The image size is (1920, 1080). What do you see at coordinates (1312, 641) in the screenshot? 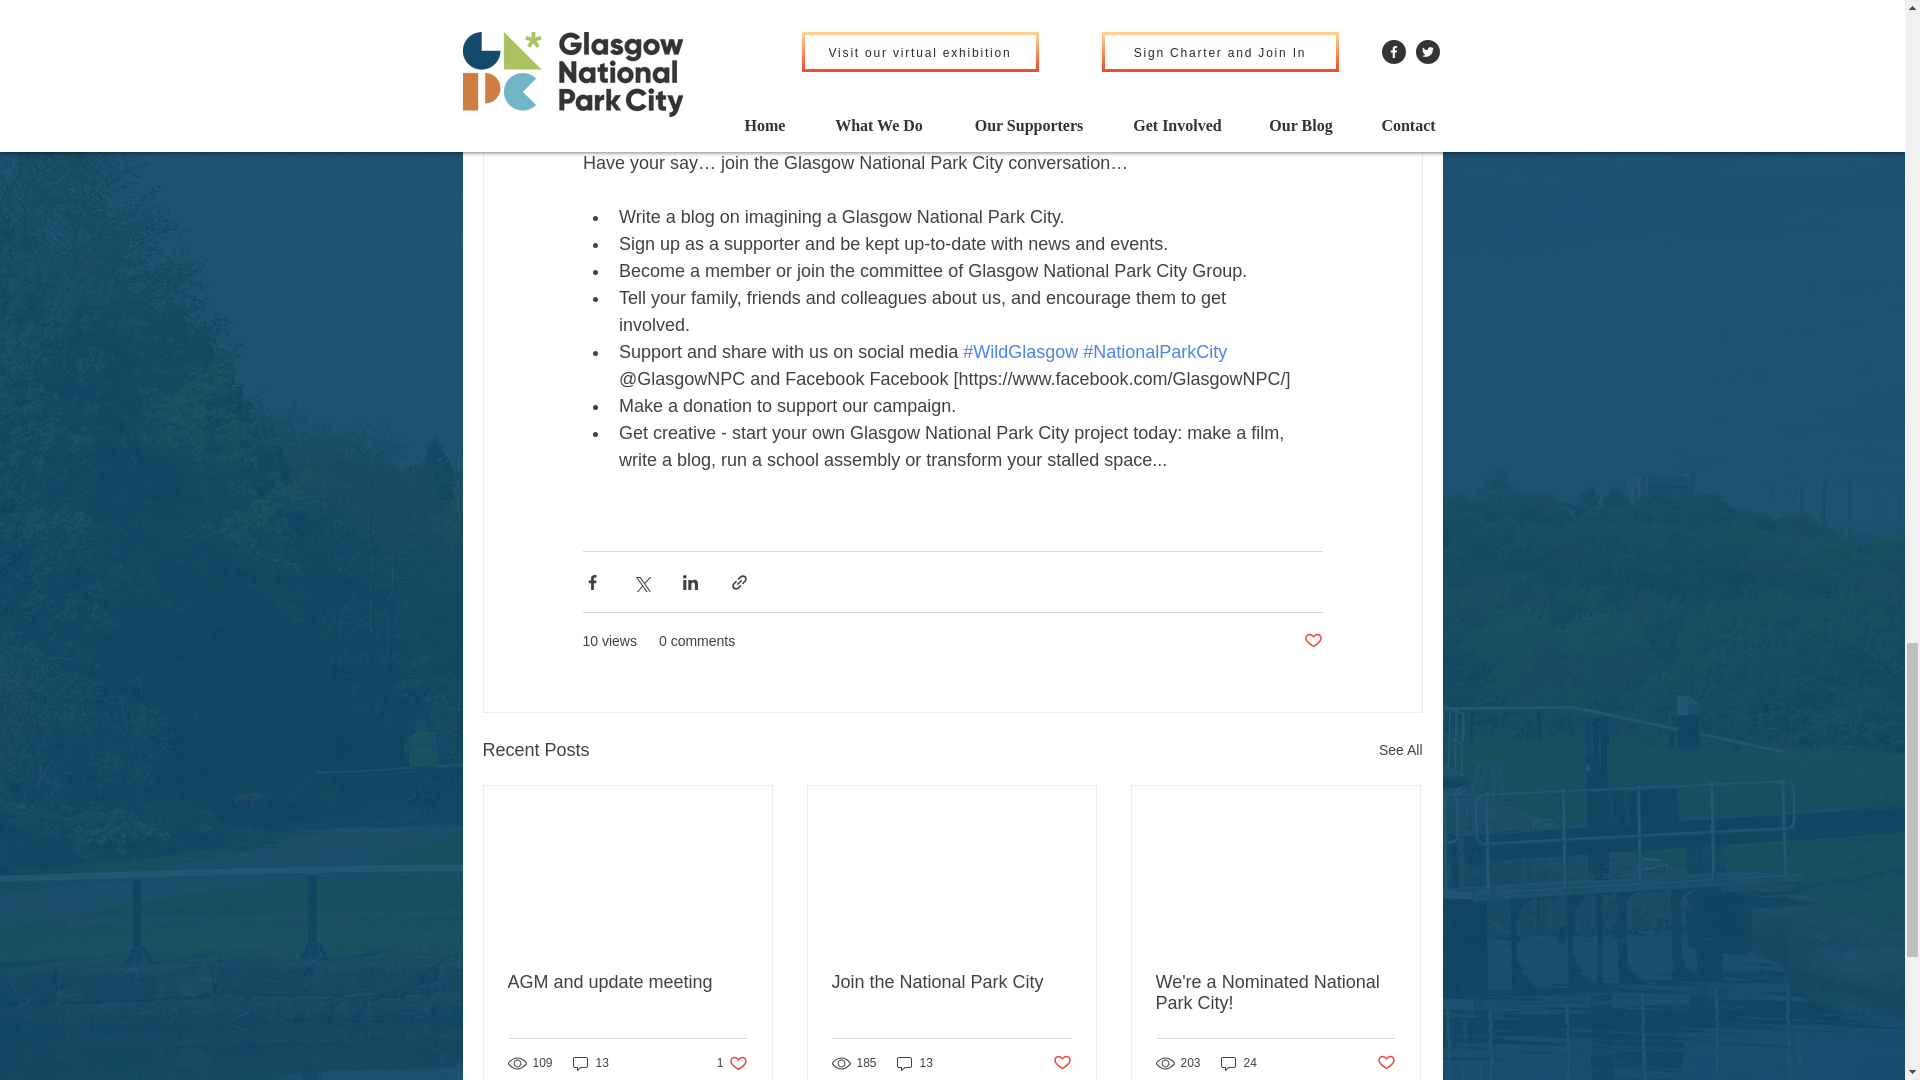
I see `Post not marked as liked` at bounding box center [1312, 641].